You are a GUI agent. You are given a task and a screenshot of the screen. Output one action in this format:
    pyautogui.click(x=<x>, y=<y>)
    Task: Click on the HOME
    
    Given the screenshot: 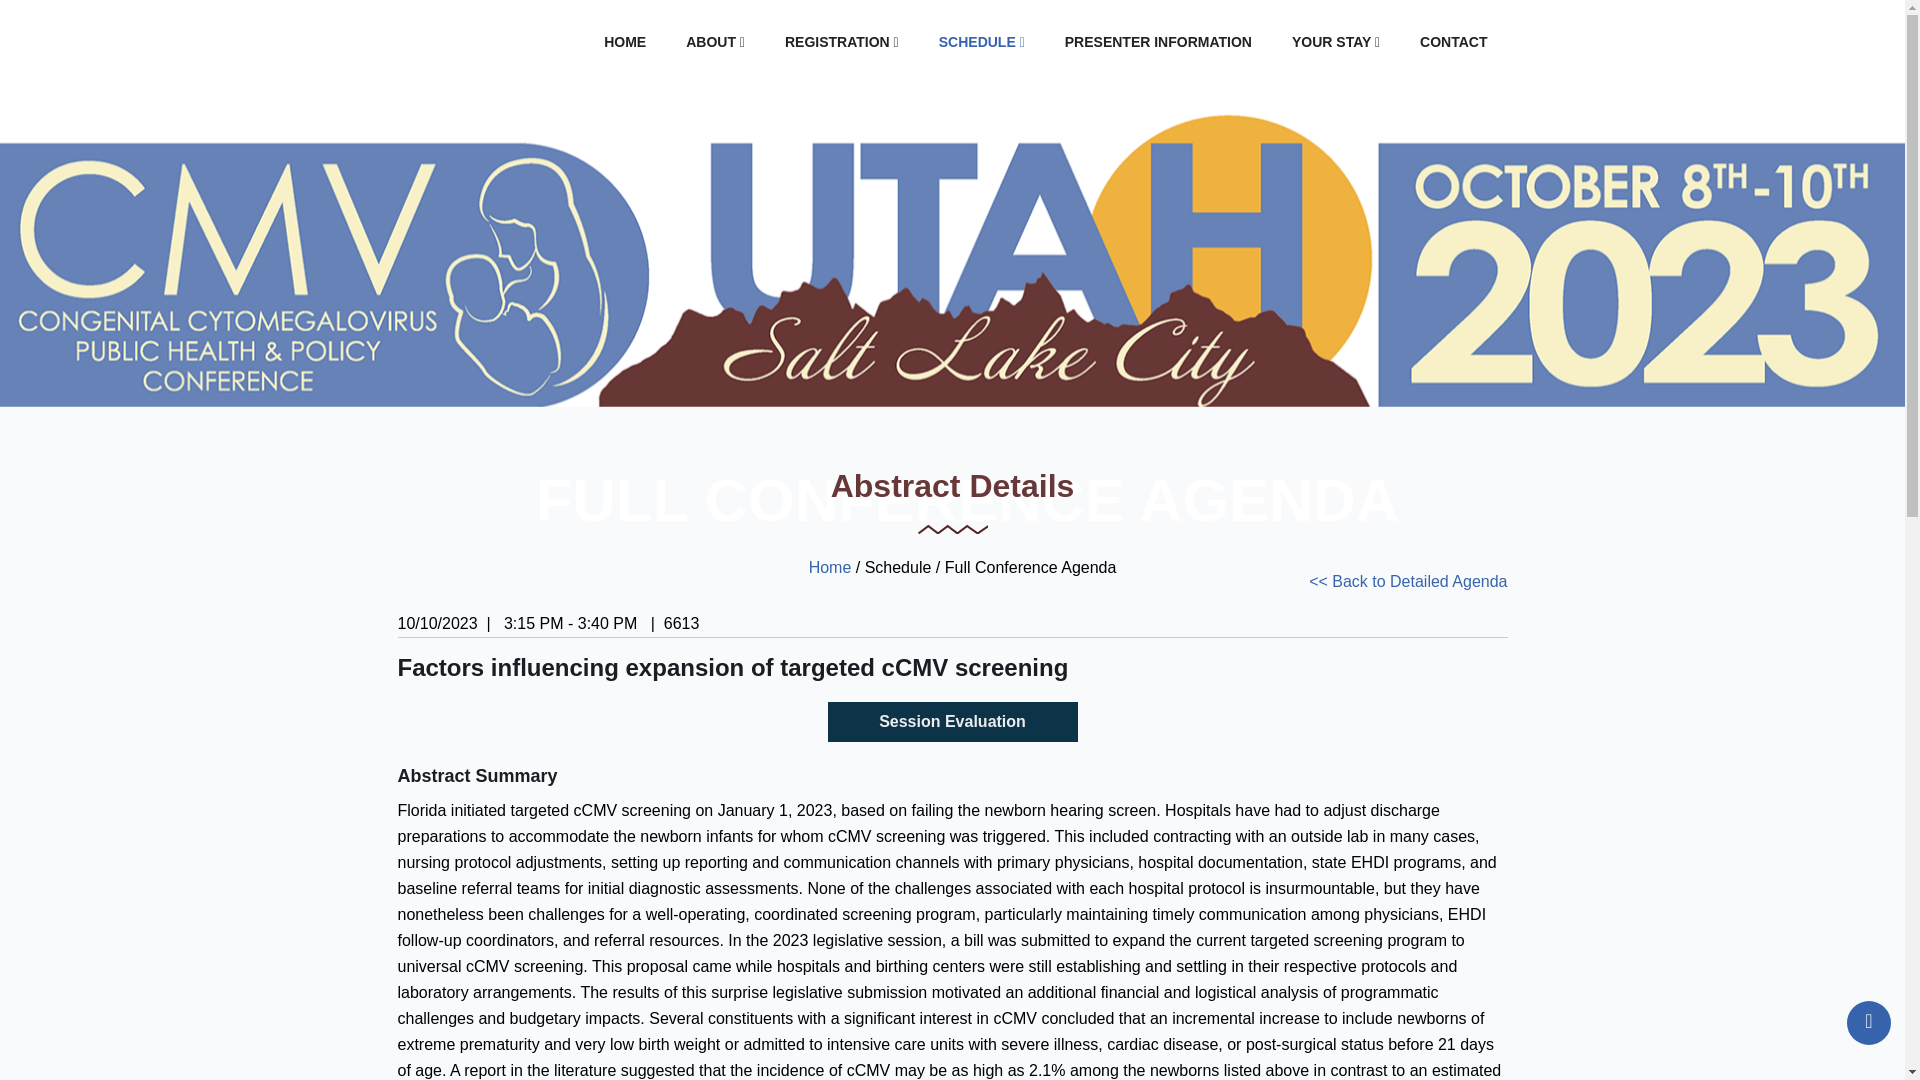 What is the action you would take?
    pyautogui.click(x=624, y=42)
    